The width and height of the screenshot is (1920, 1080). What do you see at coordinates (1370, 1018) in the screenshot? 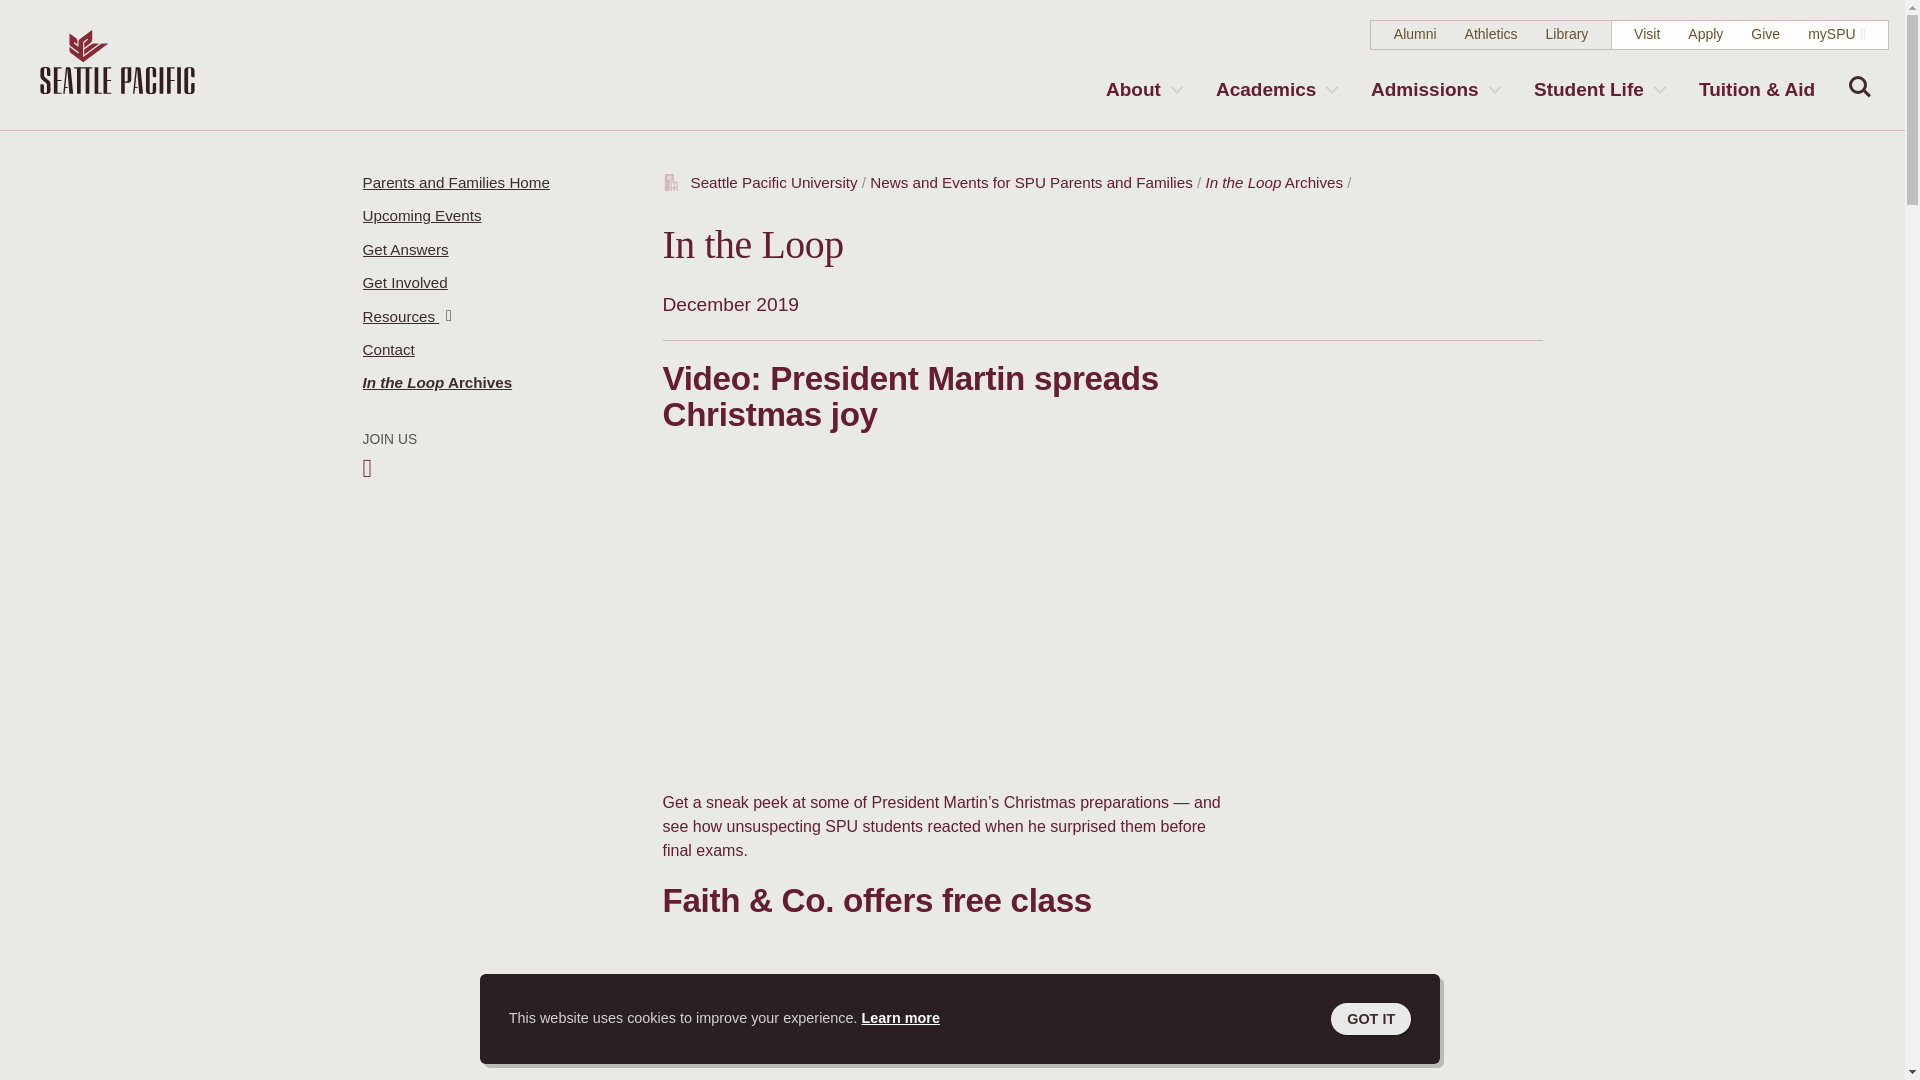
I see `GOT IT` at bounding box center [1370, 1018].